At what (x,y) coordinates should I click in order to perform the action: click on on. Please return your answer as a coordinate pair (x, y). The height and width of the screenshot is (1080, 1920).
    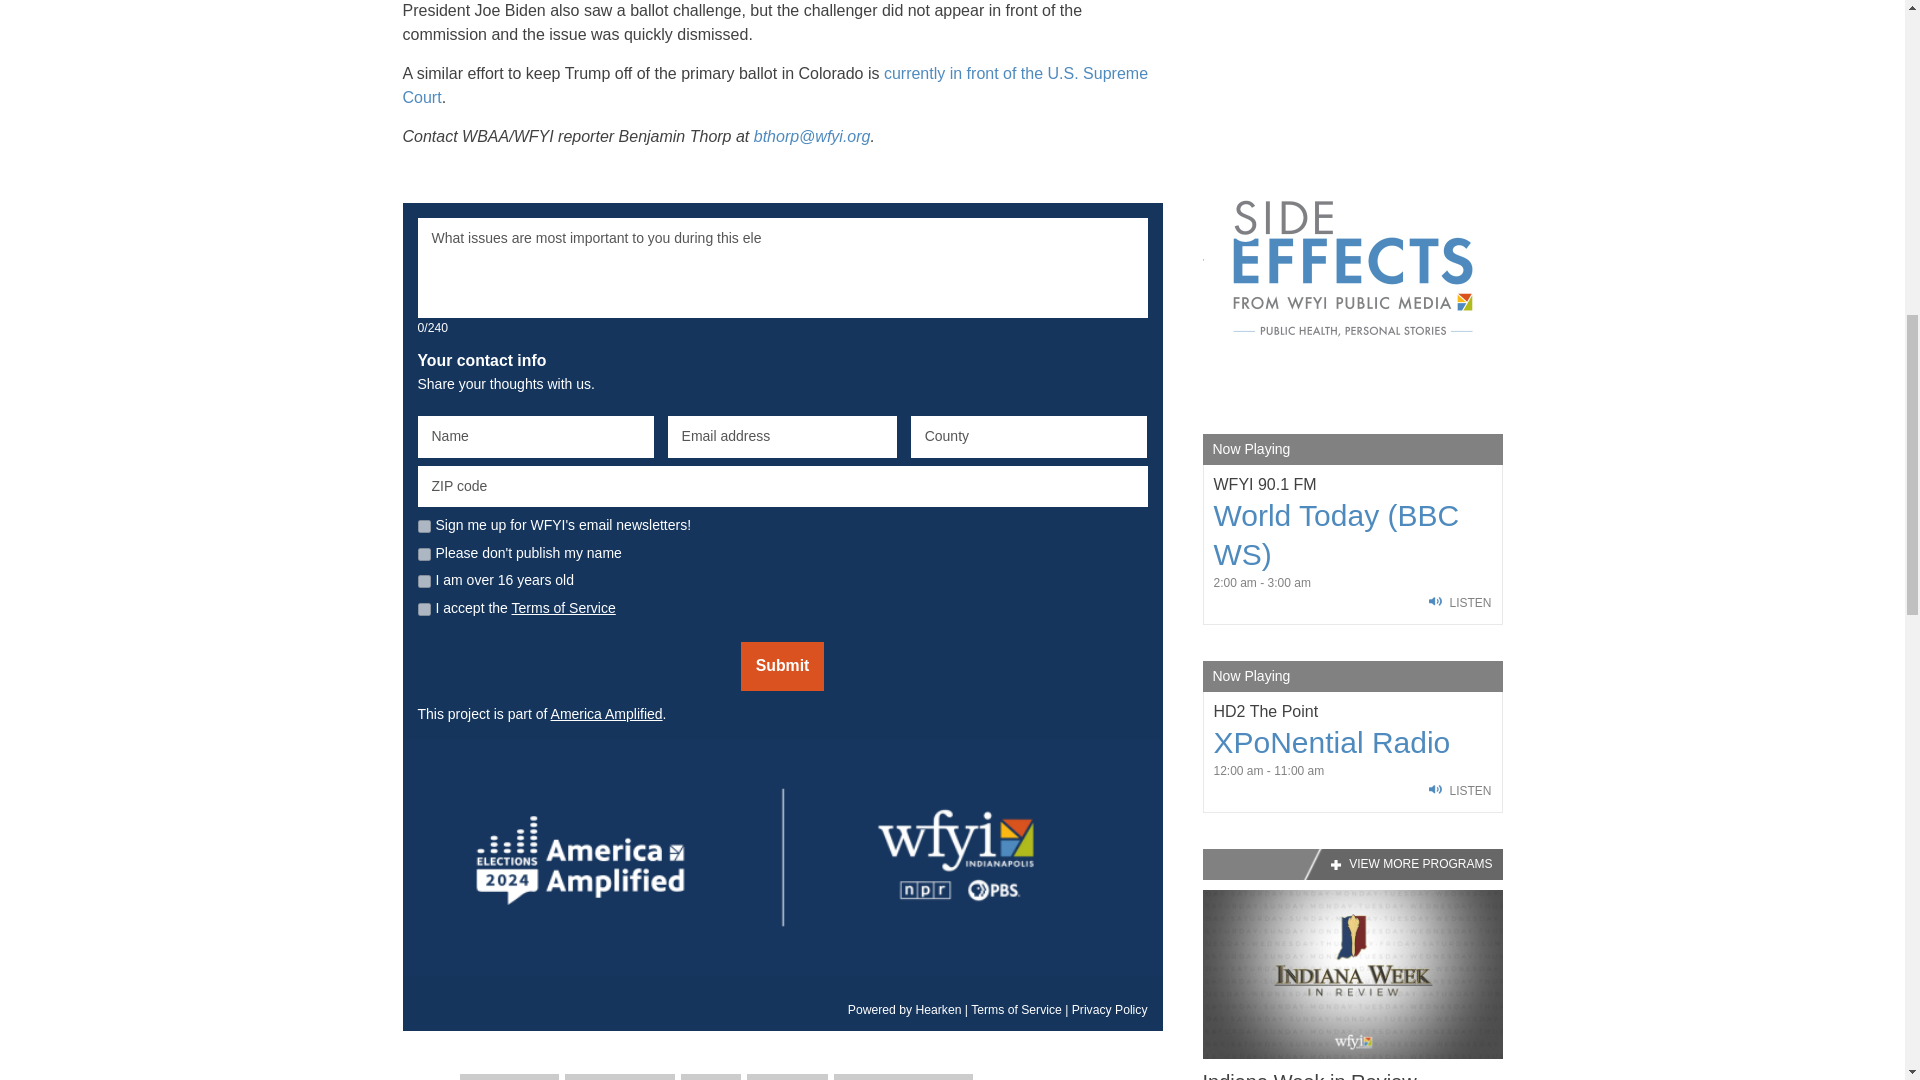
    Looking at the image, I should click on (424, 580).